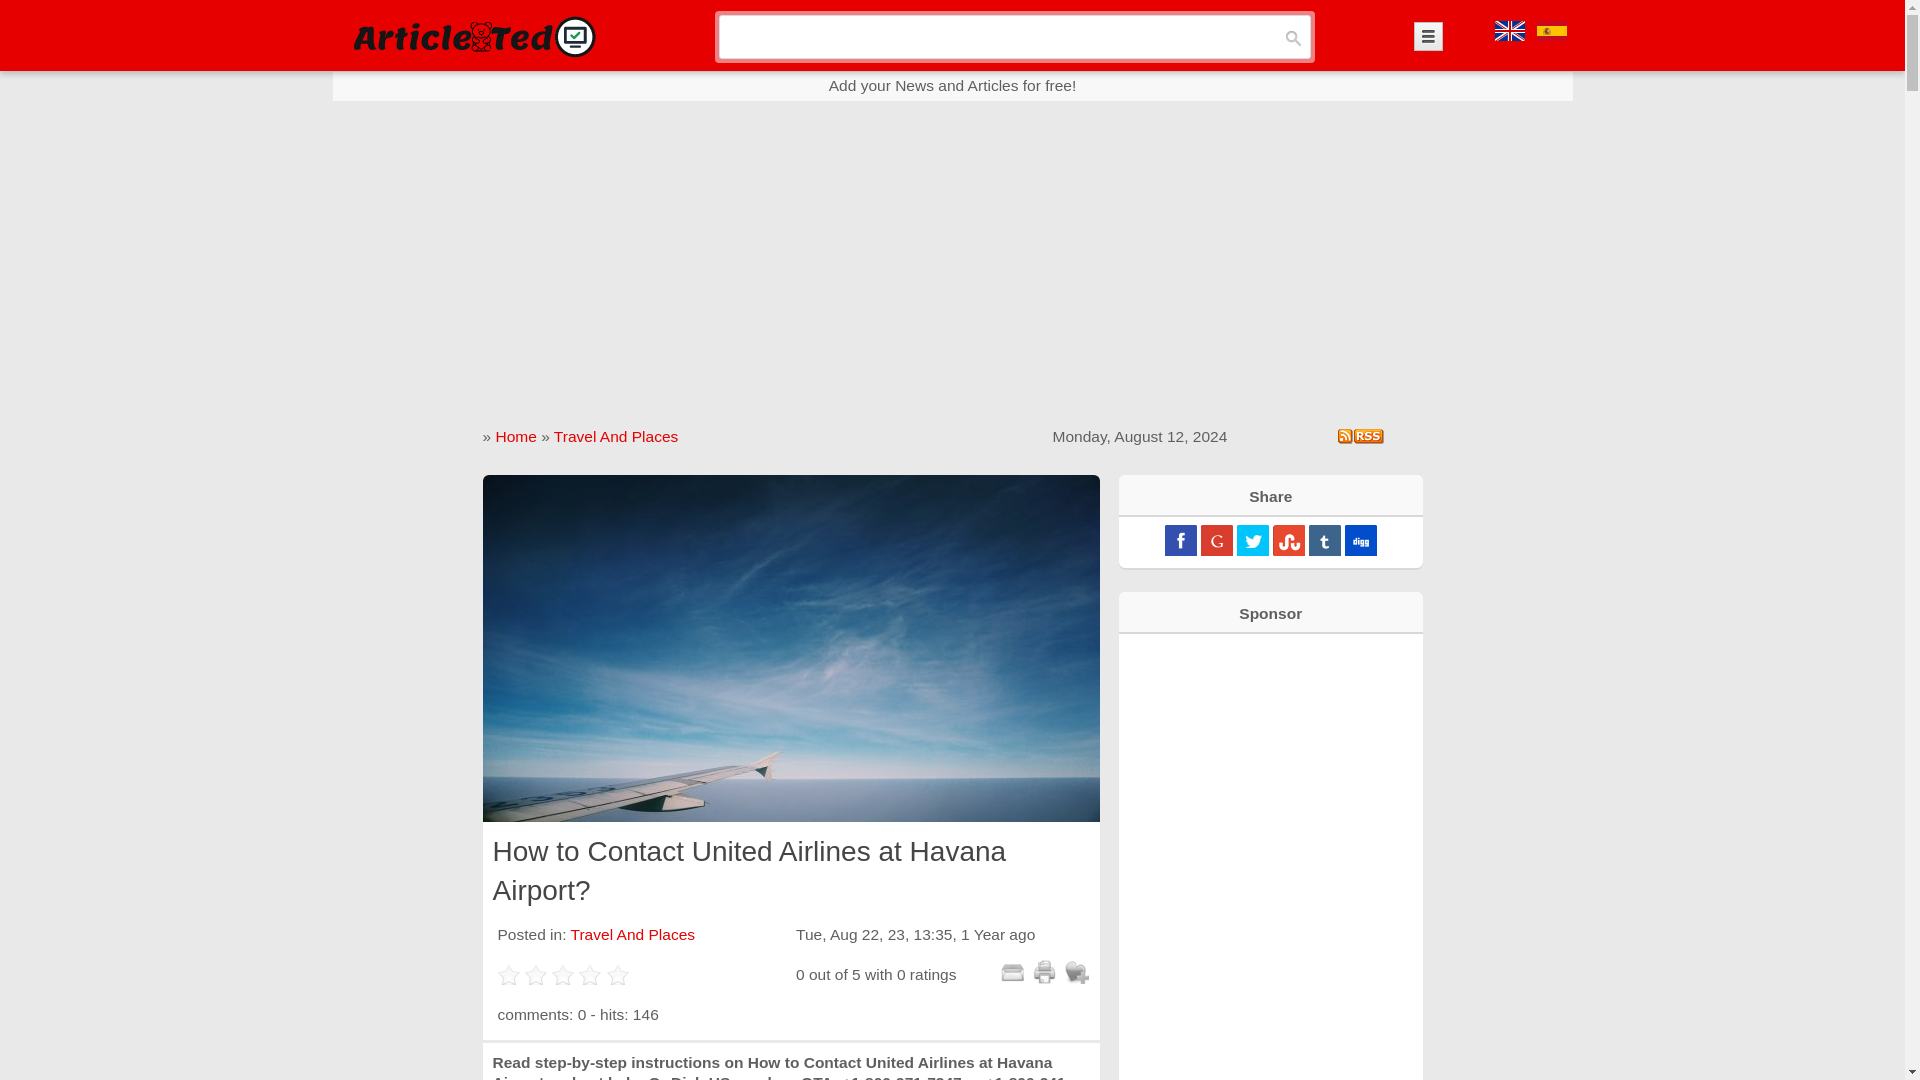 This screenshot has height=1080, width=1920. What do you see at coordinates (790, 648) in the screenshot?
I see `How to Contact United Airlines at Havana Airport?` at bounding box center [790, 648].